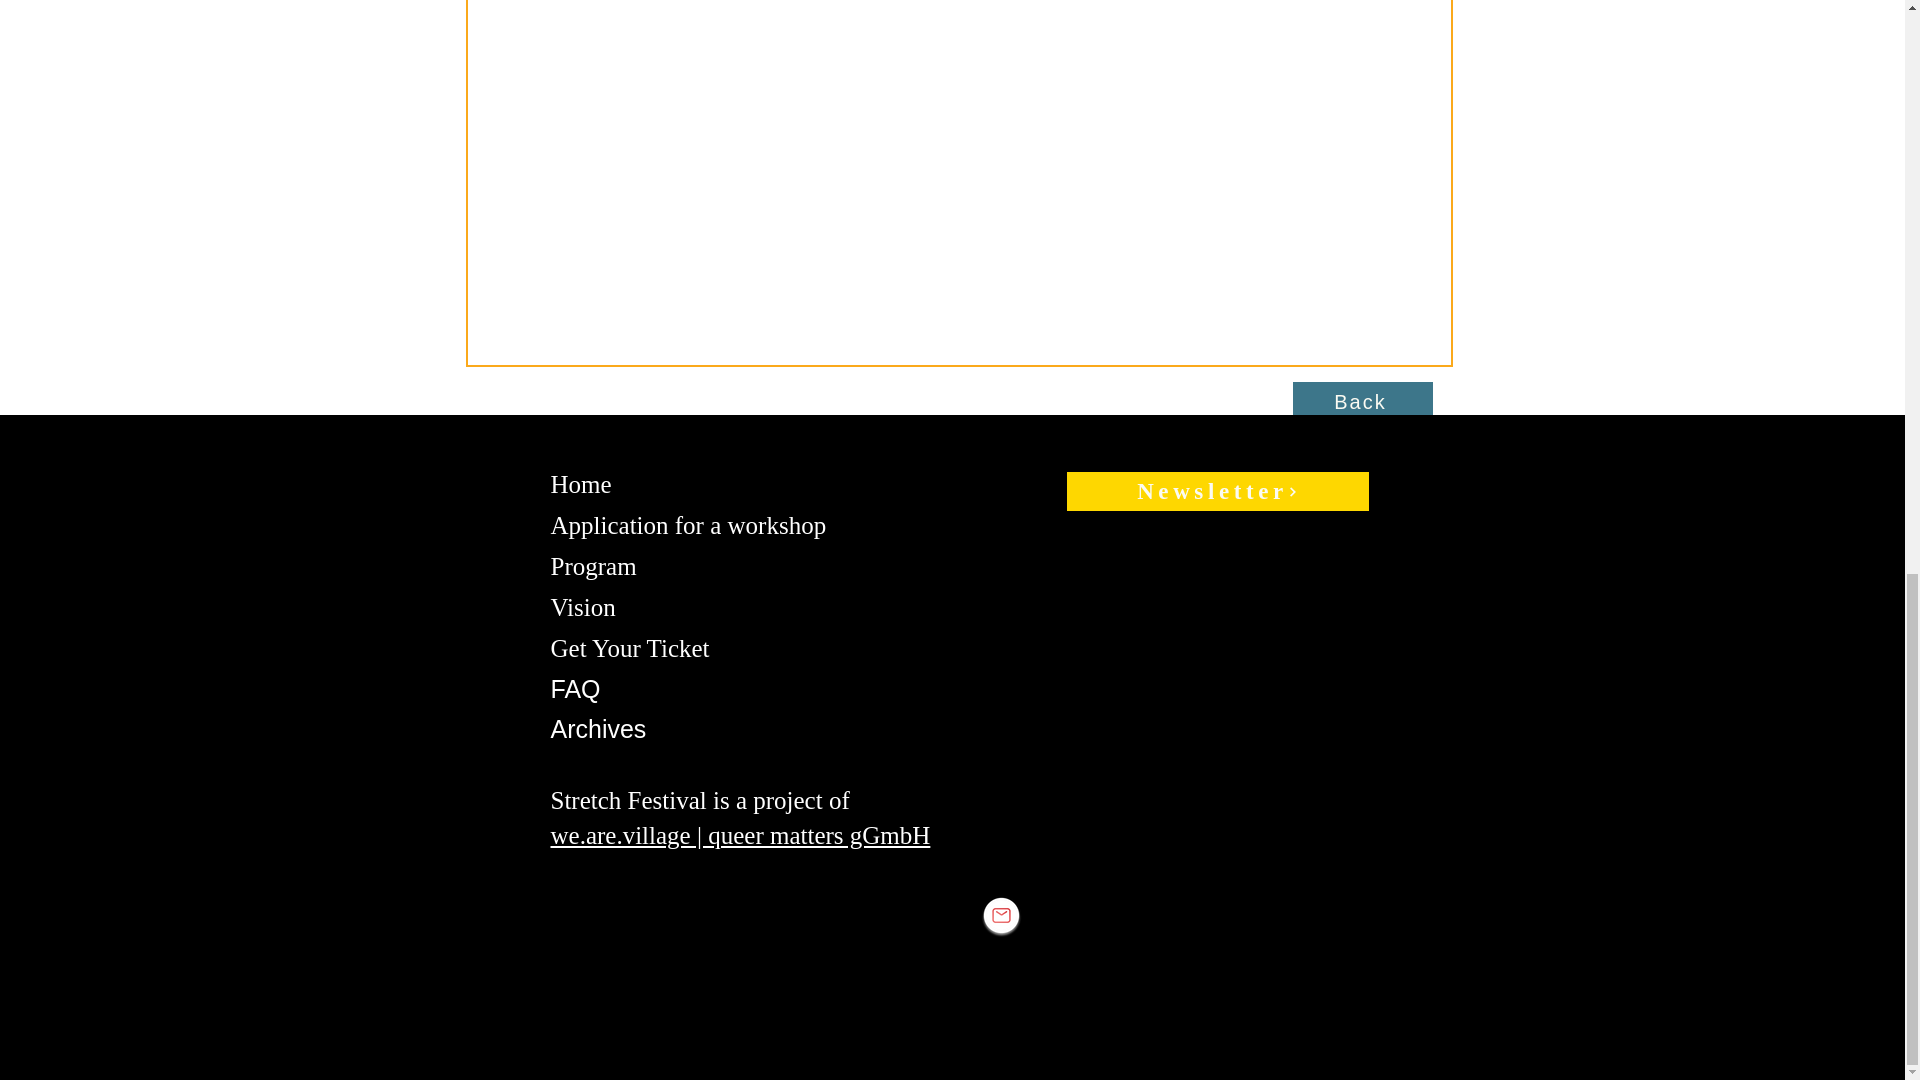  What do you see at coordinates (580, 483) in the screenshot?
I see `Home` at bounding box center [580, 483].